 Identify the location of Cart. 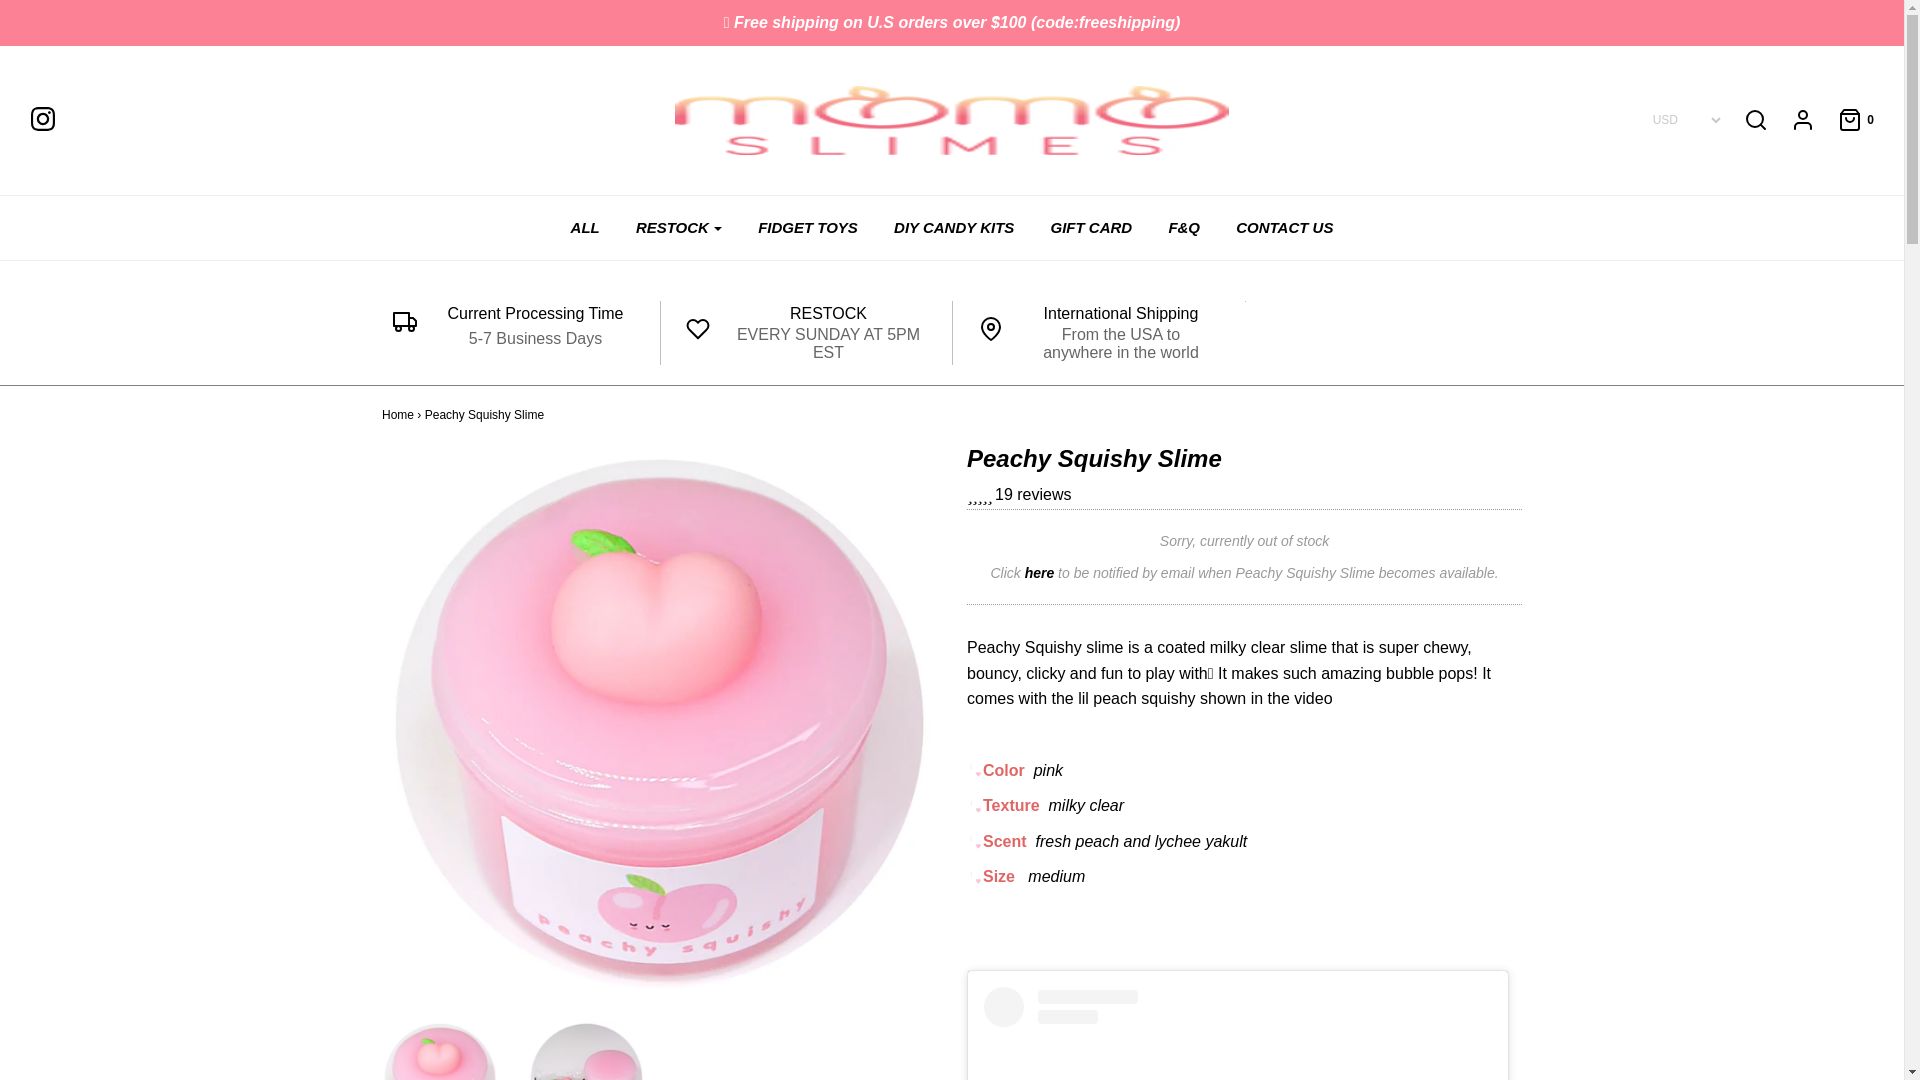
(1846, 120).